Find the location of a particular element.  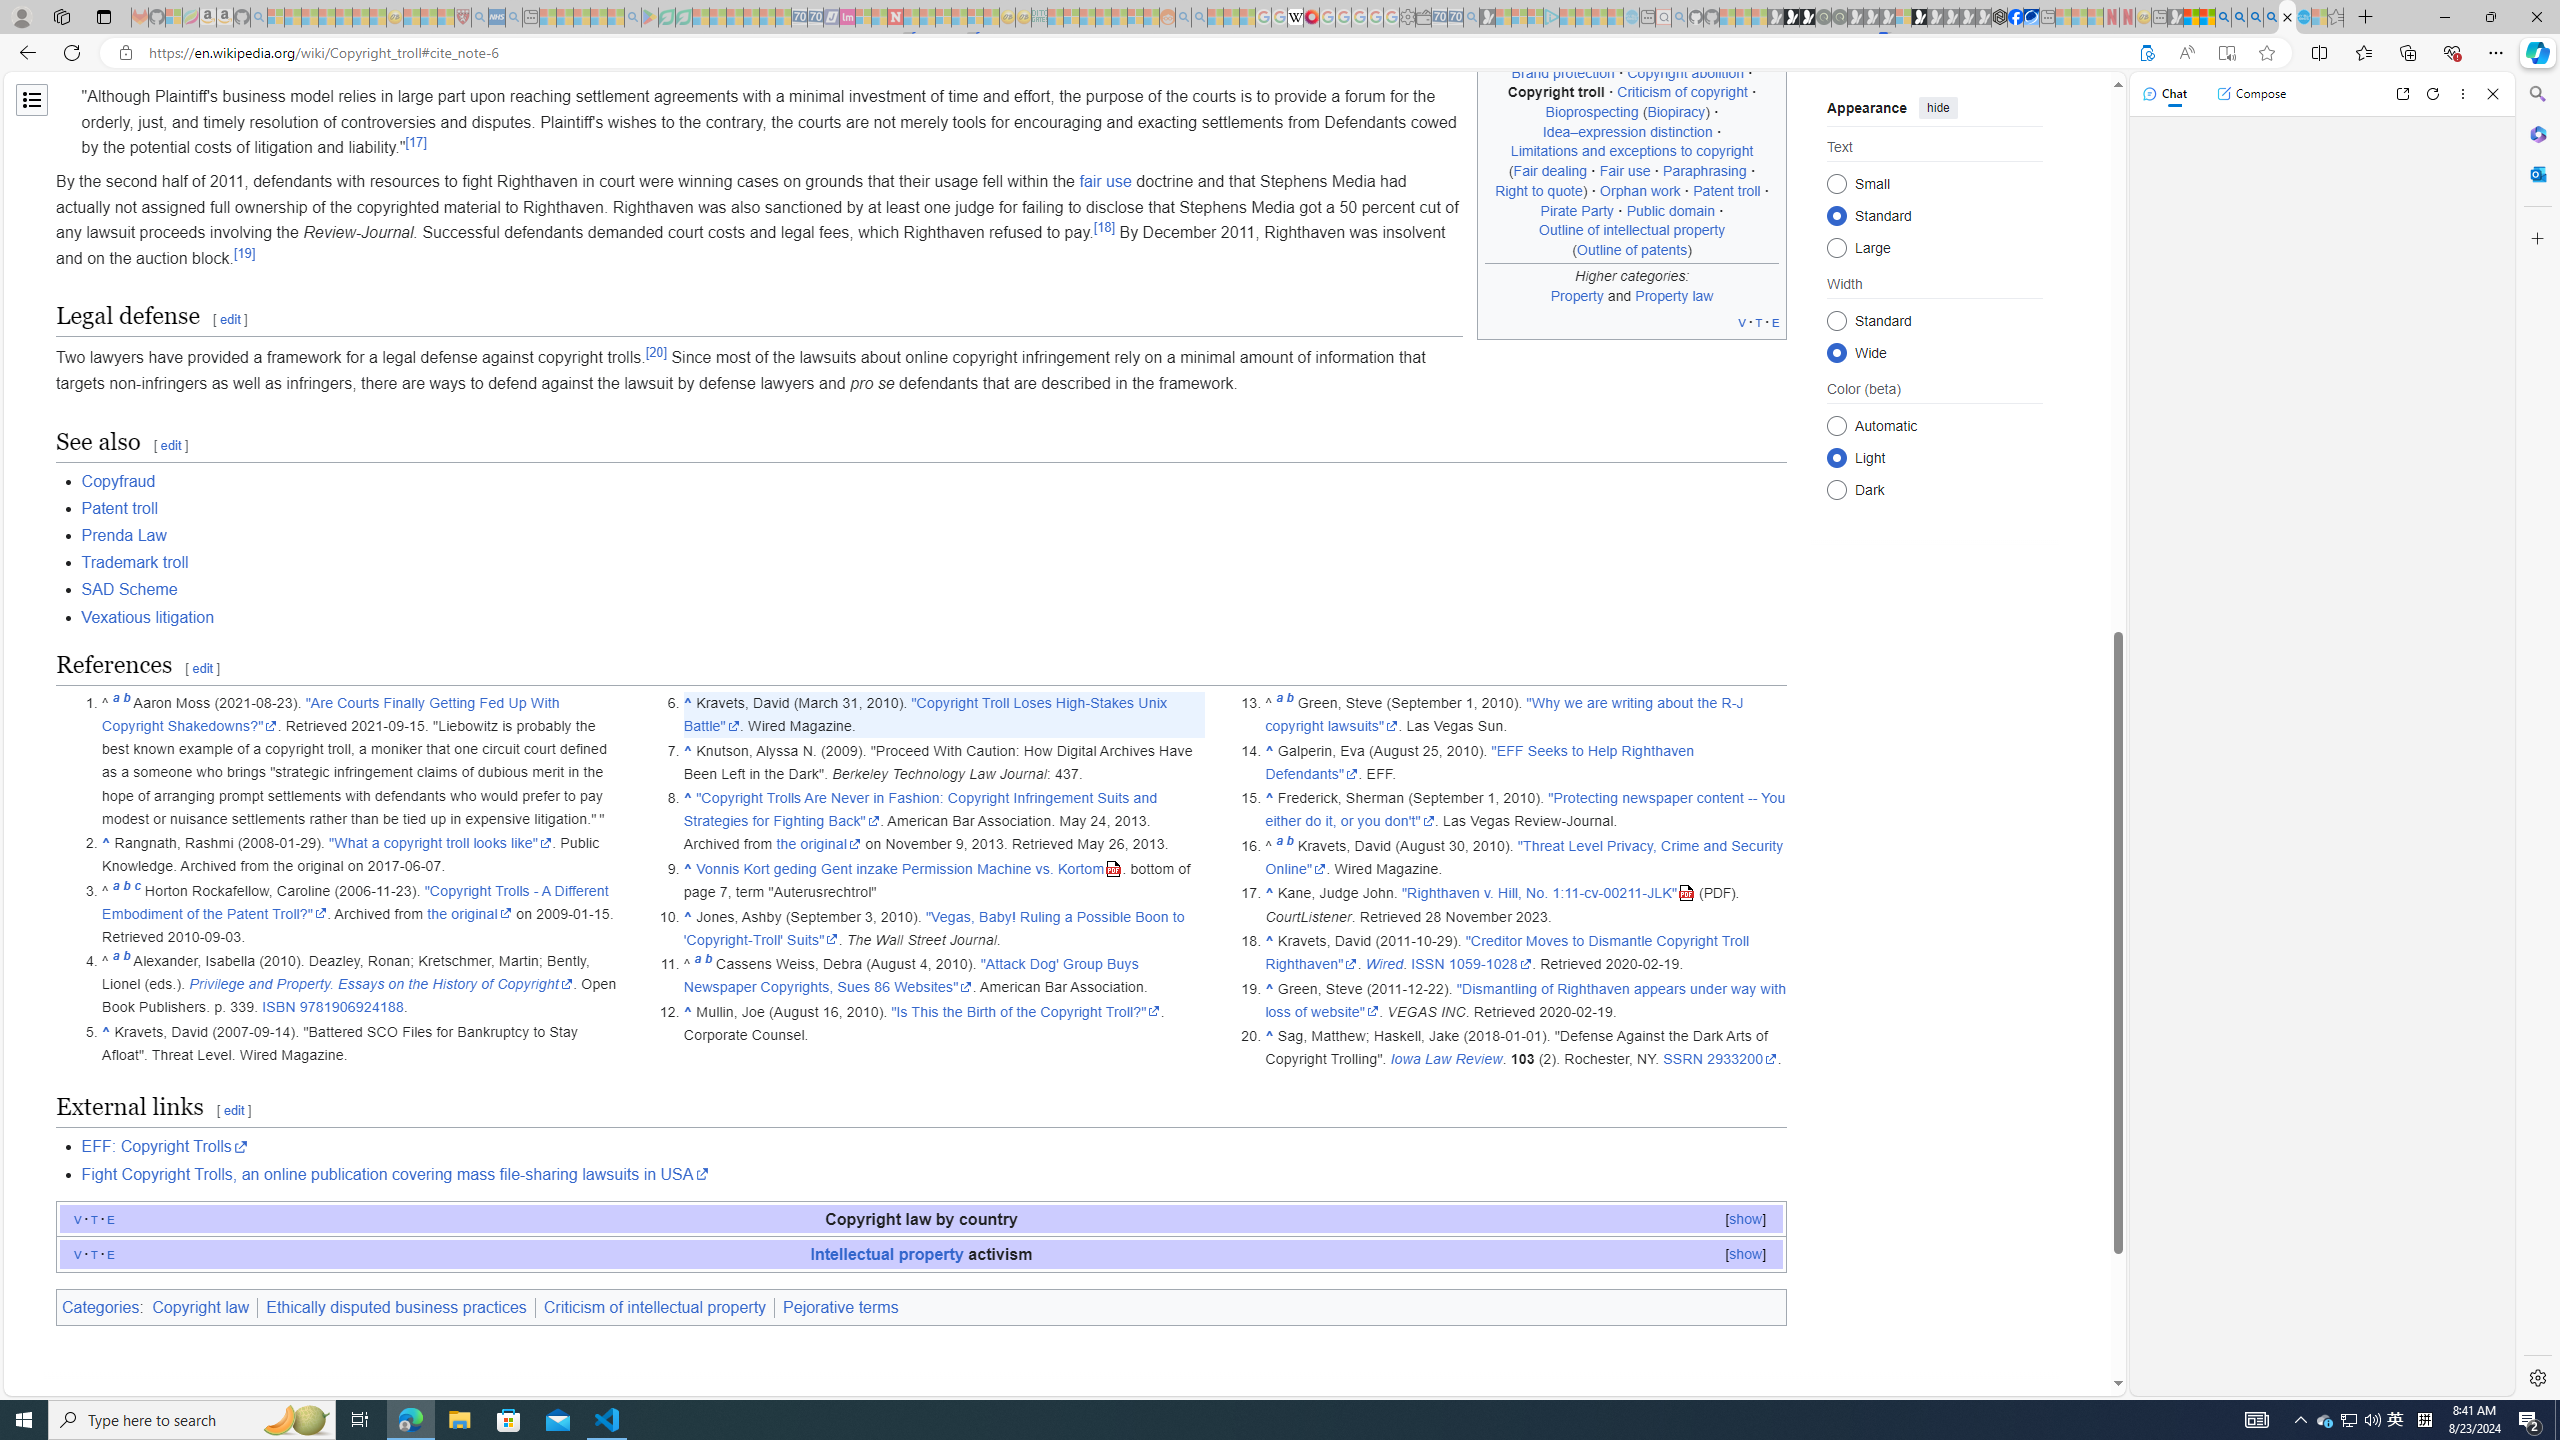

Pirate Party is located at coordinates (1578, 210).